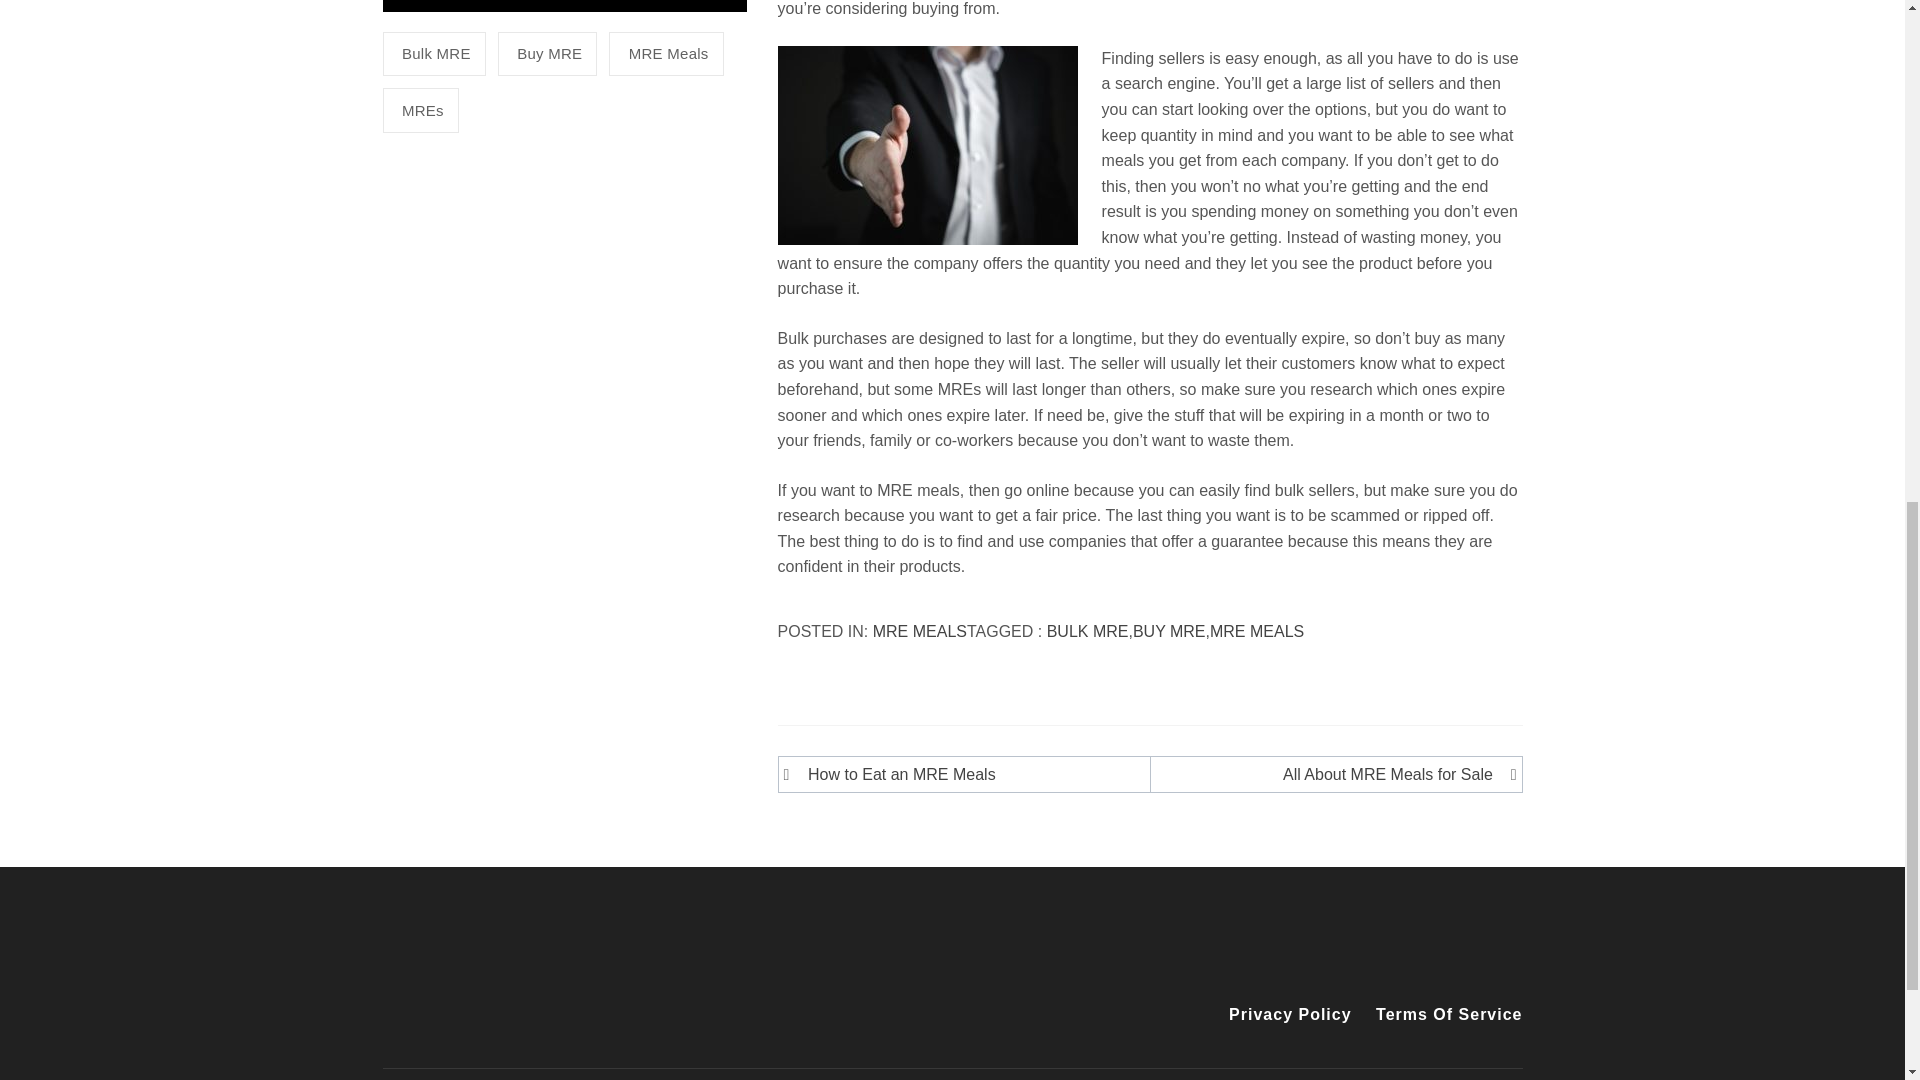 This screenshot has width=1920, height=1080. Describe the element at coordinates (920, 632) in the screenshot. I see `MRE MEALS` at that location.